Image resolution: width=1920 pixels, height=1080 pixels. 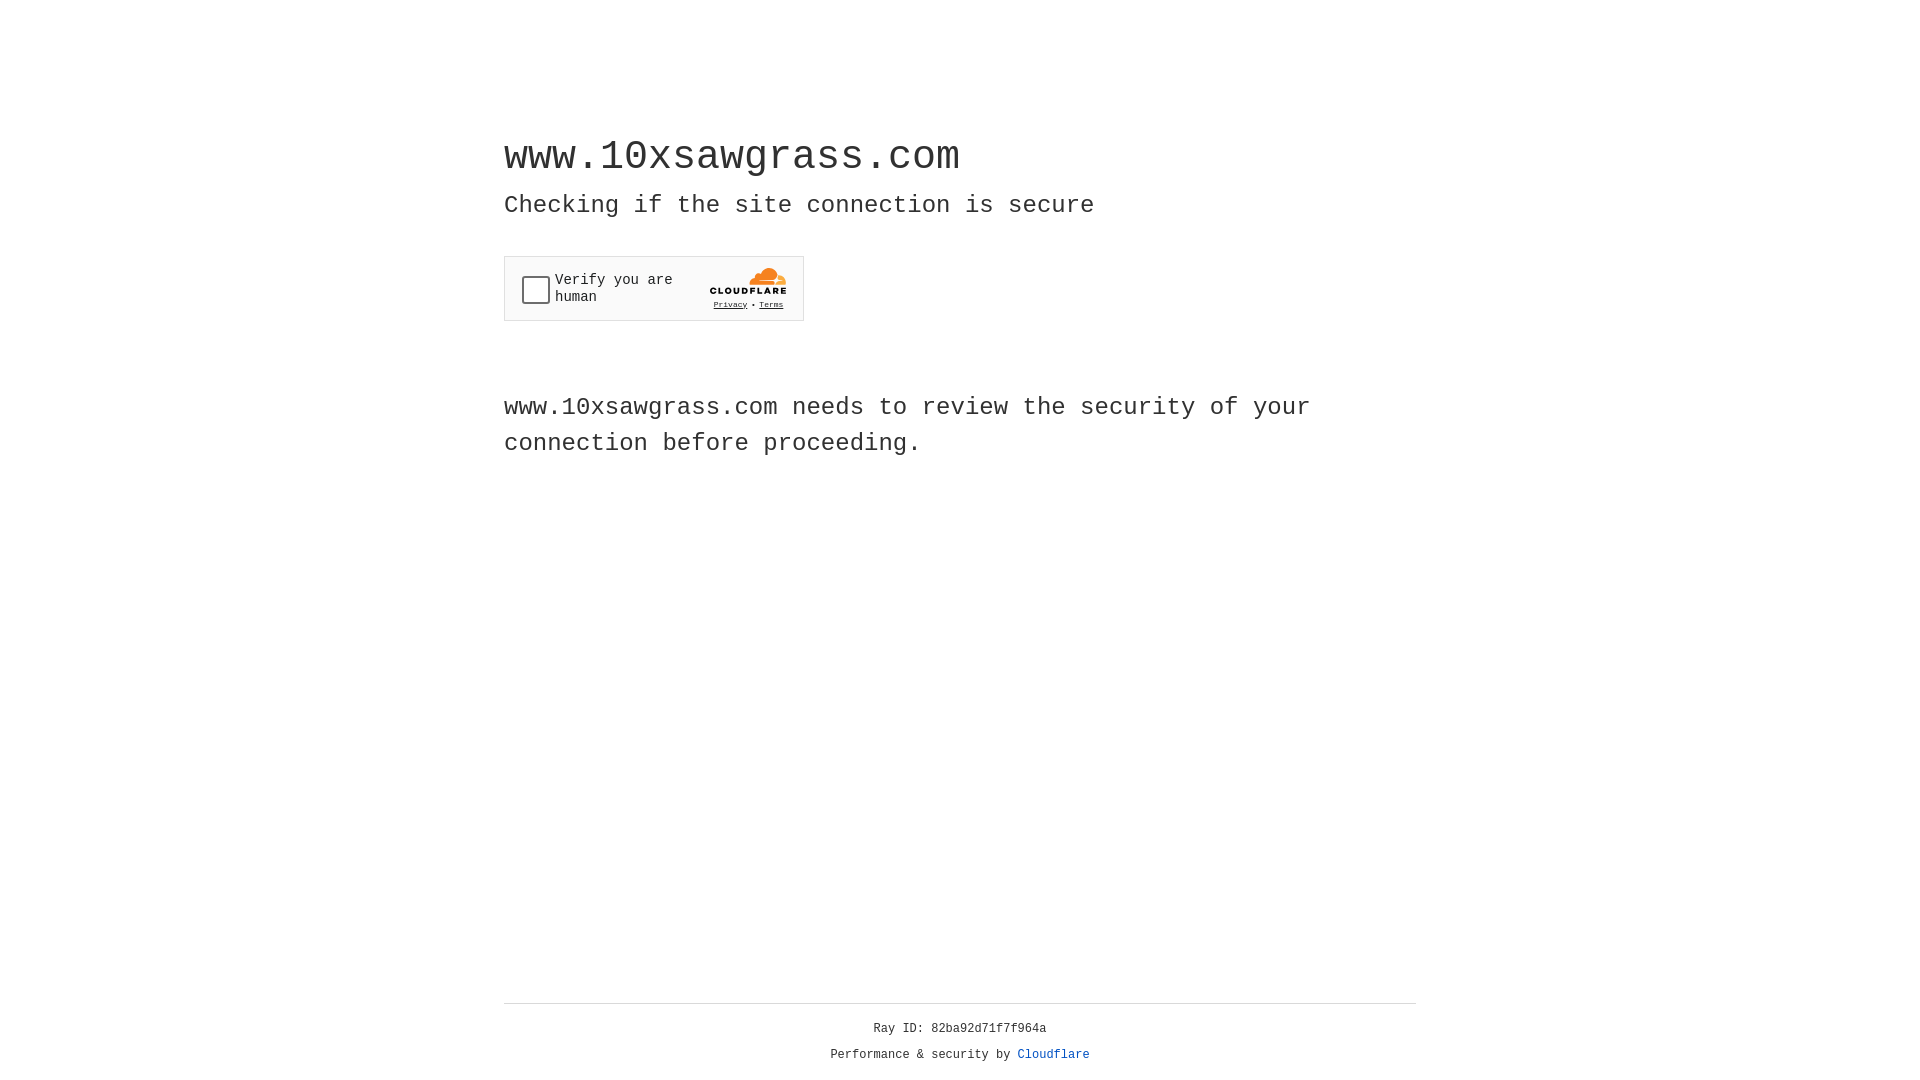 What do you see at coordinates (654, 288) in the screenshot?
I see `Widget containing a Cloudflare security challenge` at bounding box center [654, 288].